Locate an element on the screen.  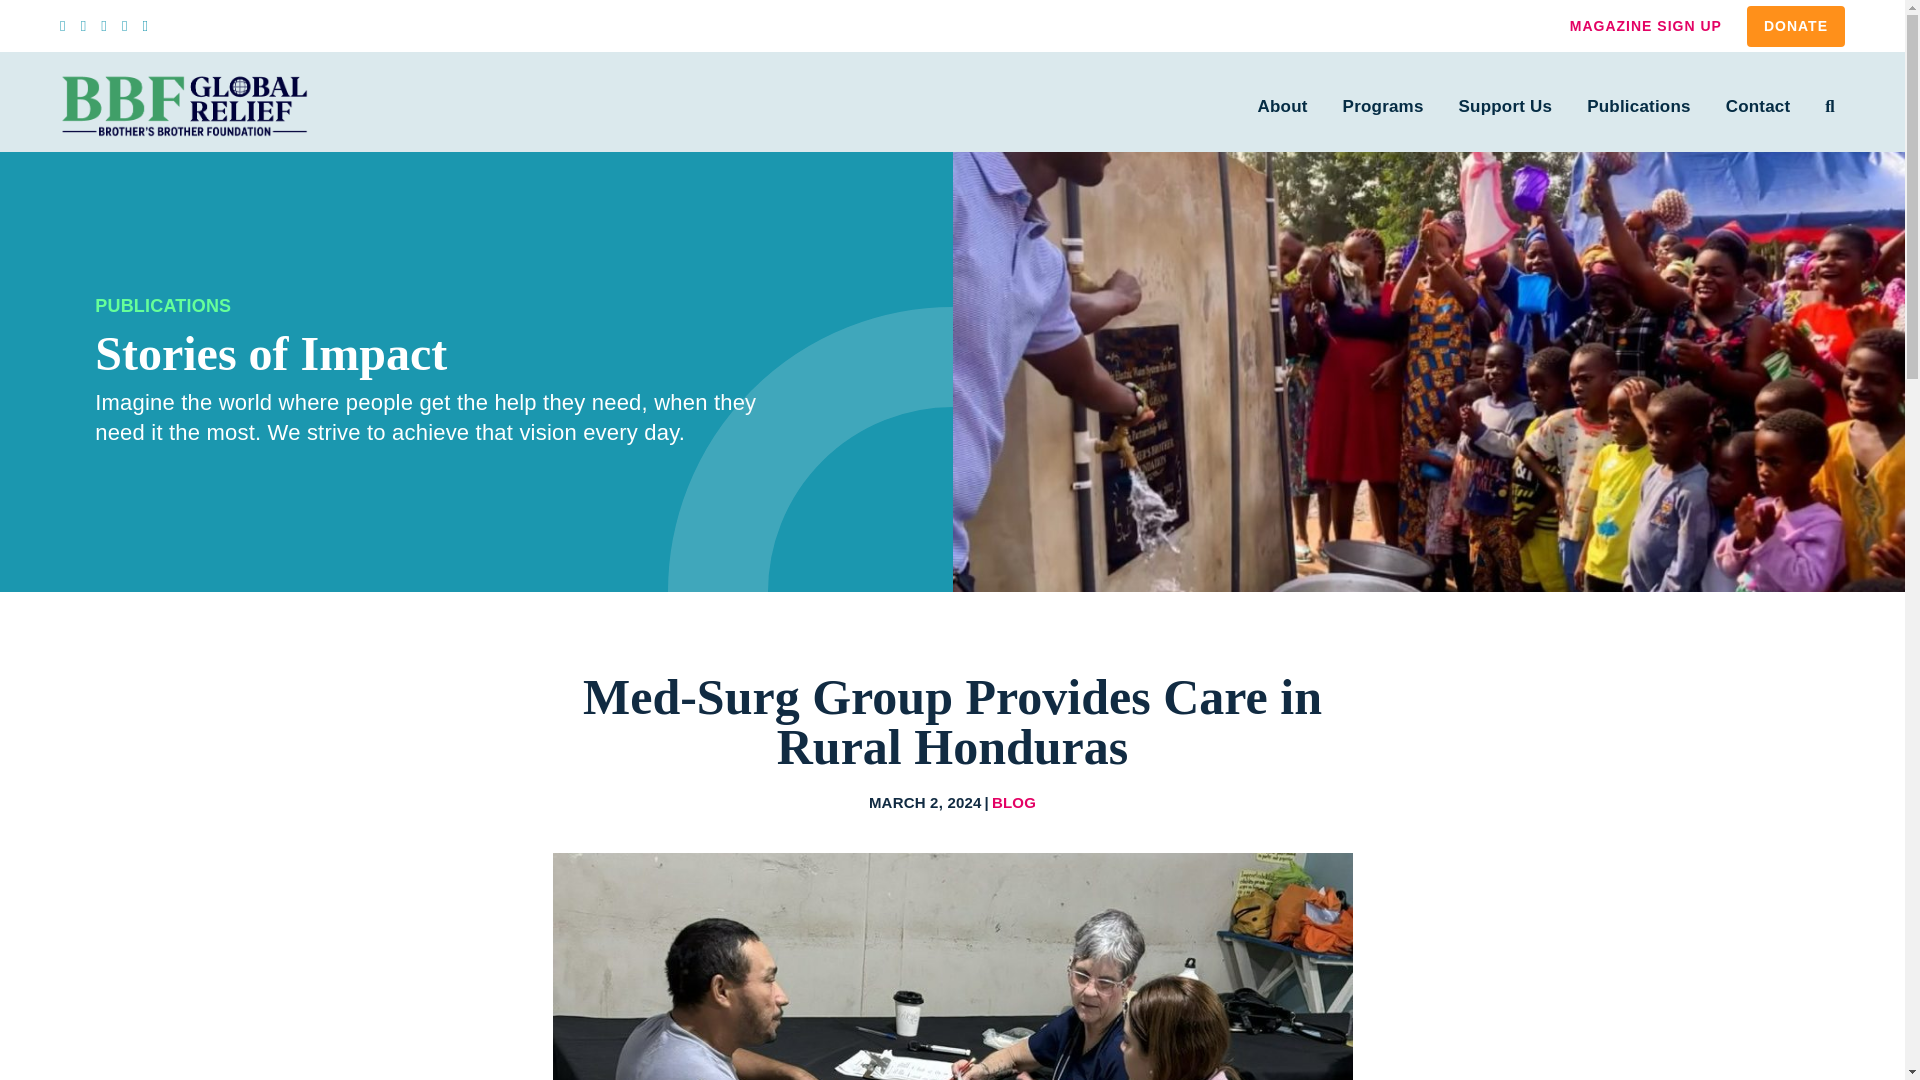
MAGAZINE SIGN UP is located at coordinates (1646, 26).